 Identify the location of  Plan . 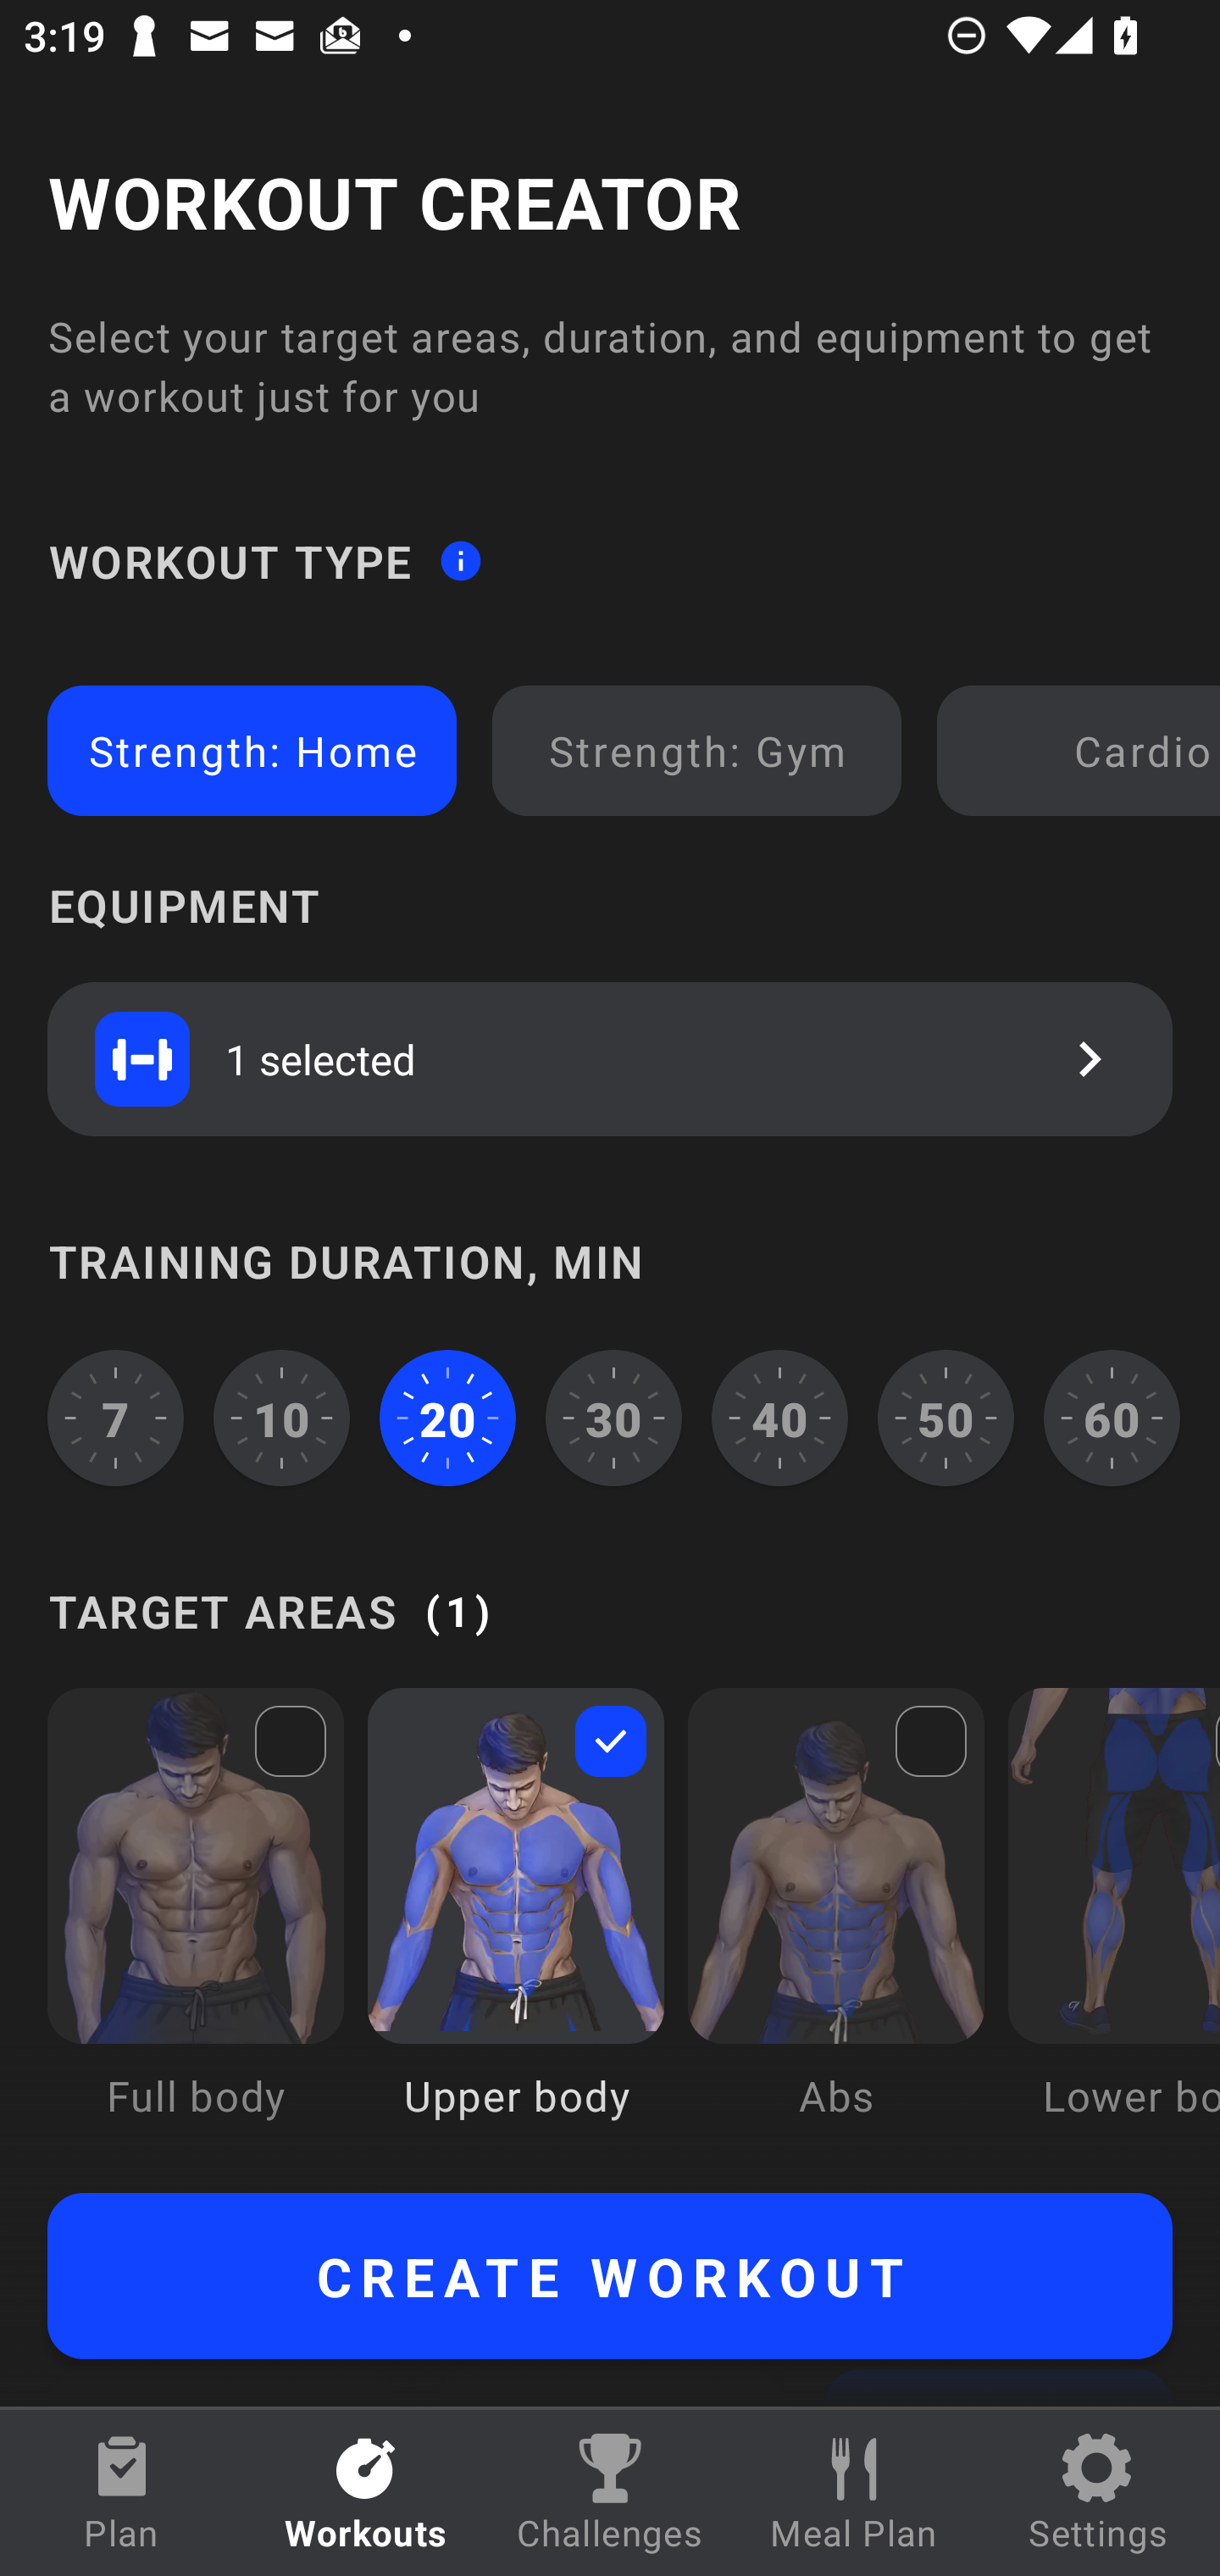
(122, 2493).